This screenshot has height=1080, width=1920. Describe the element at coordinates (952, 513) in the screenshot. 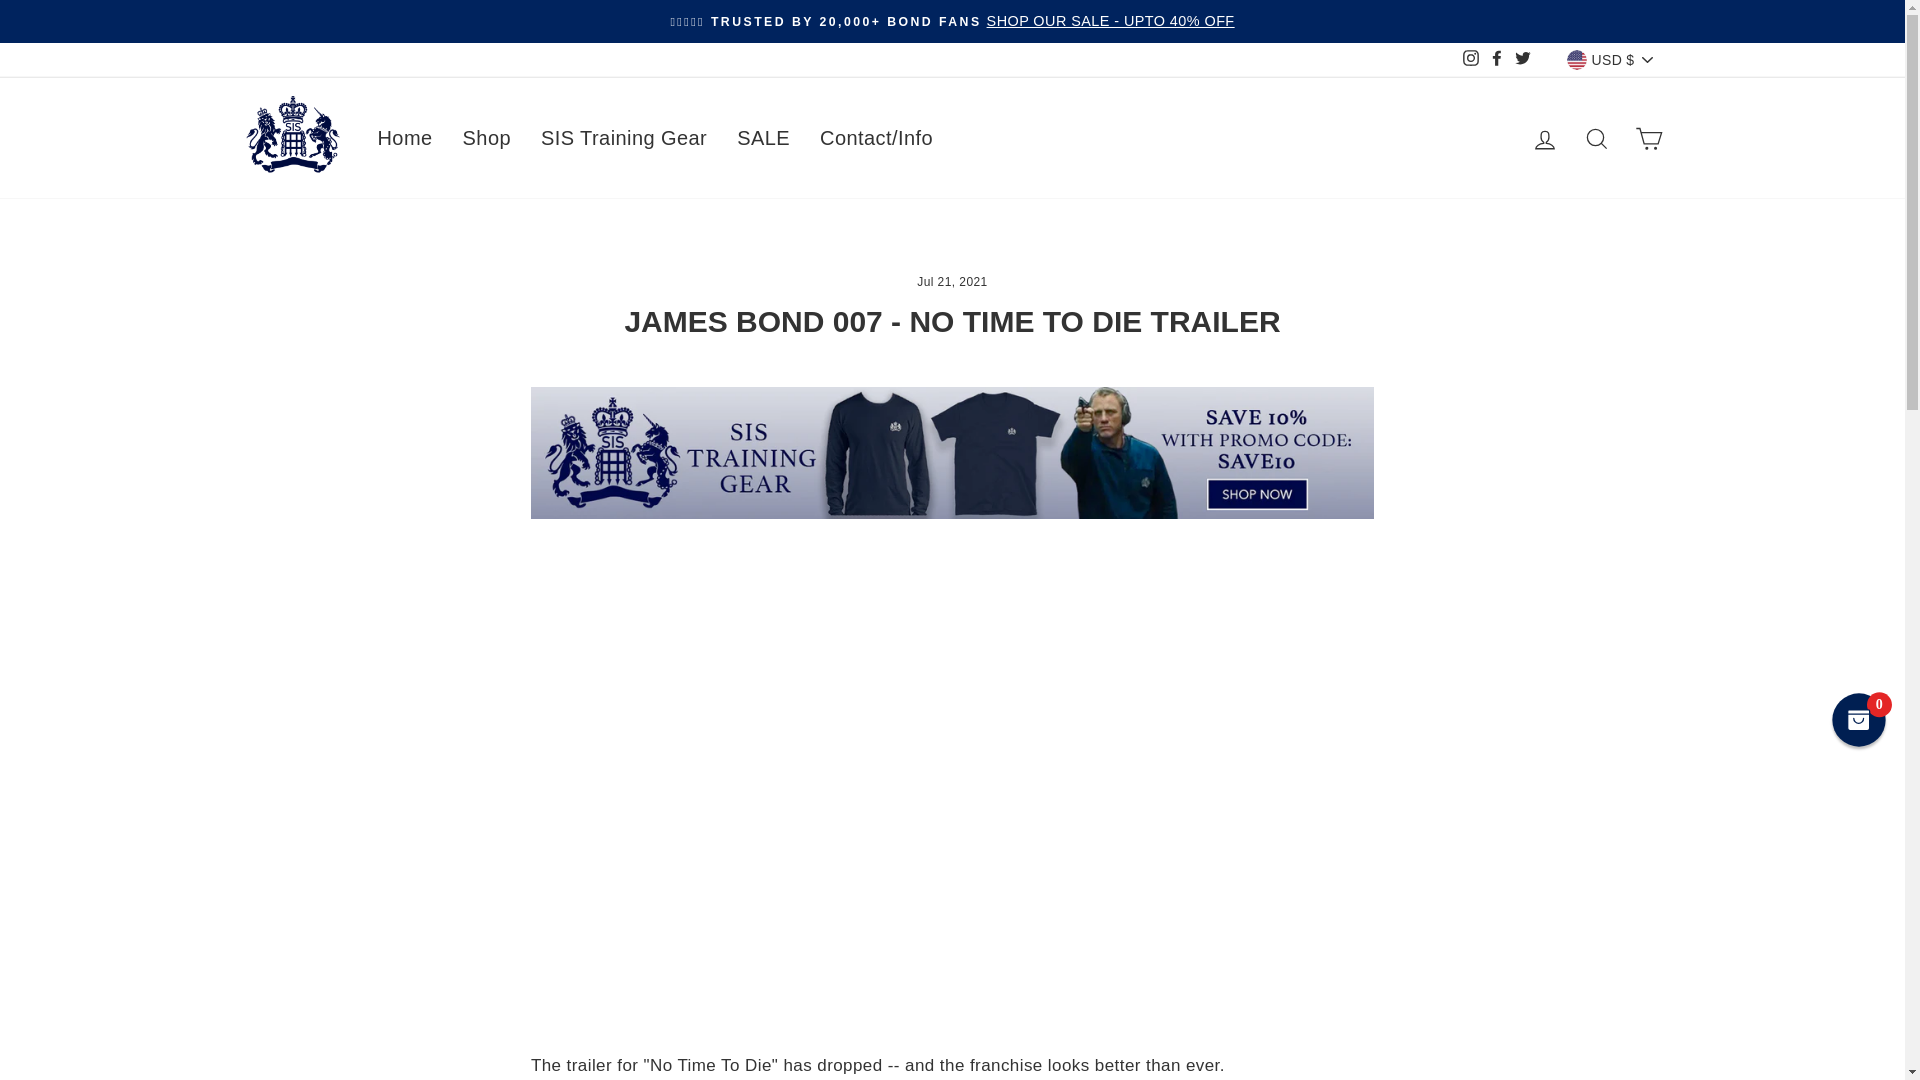

I see `James Bond SIS Training Gear` at that location.